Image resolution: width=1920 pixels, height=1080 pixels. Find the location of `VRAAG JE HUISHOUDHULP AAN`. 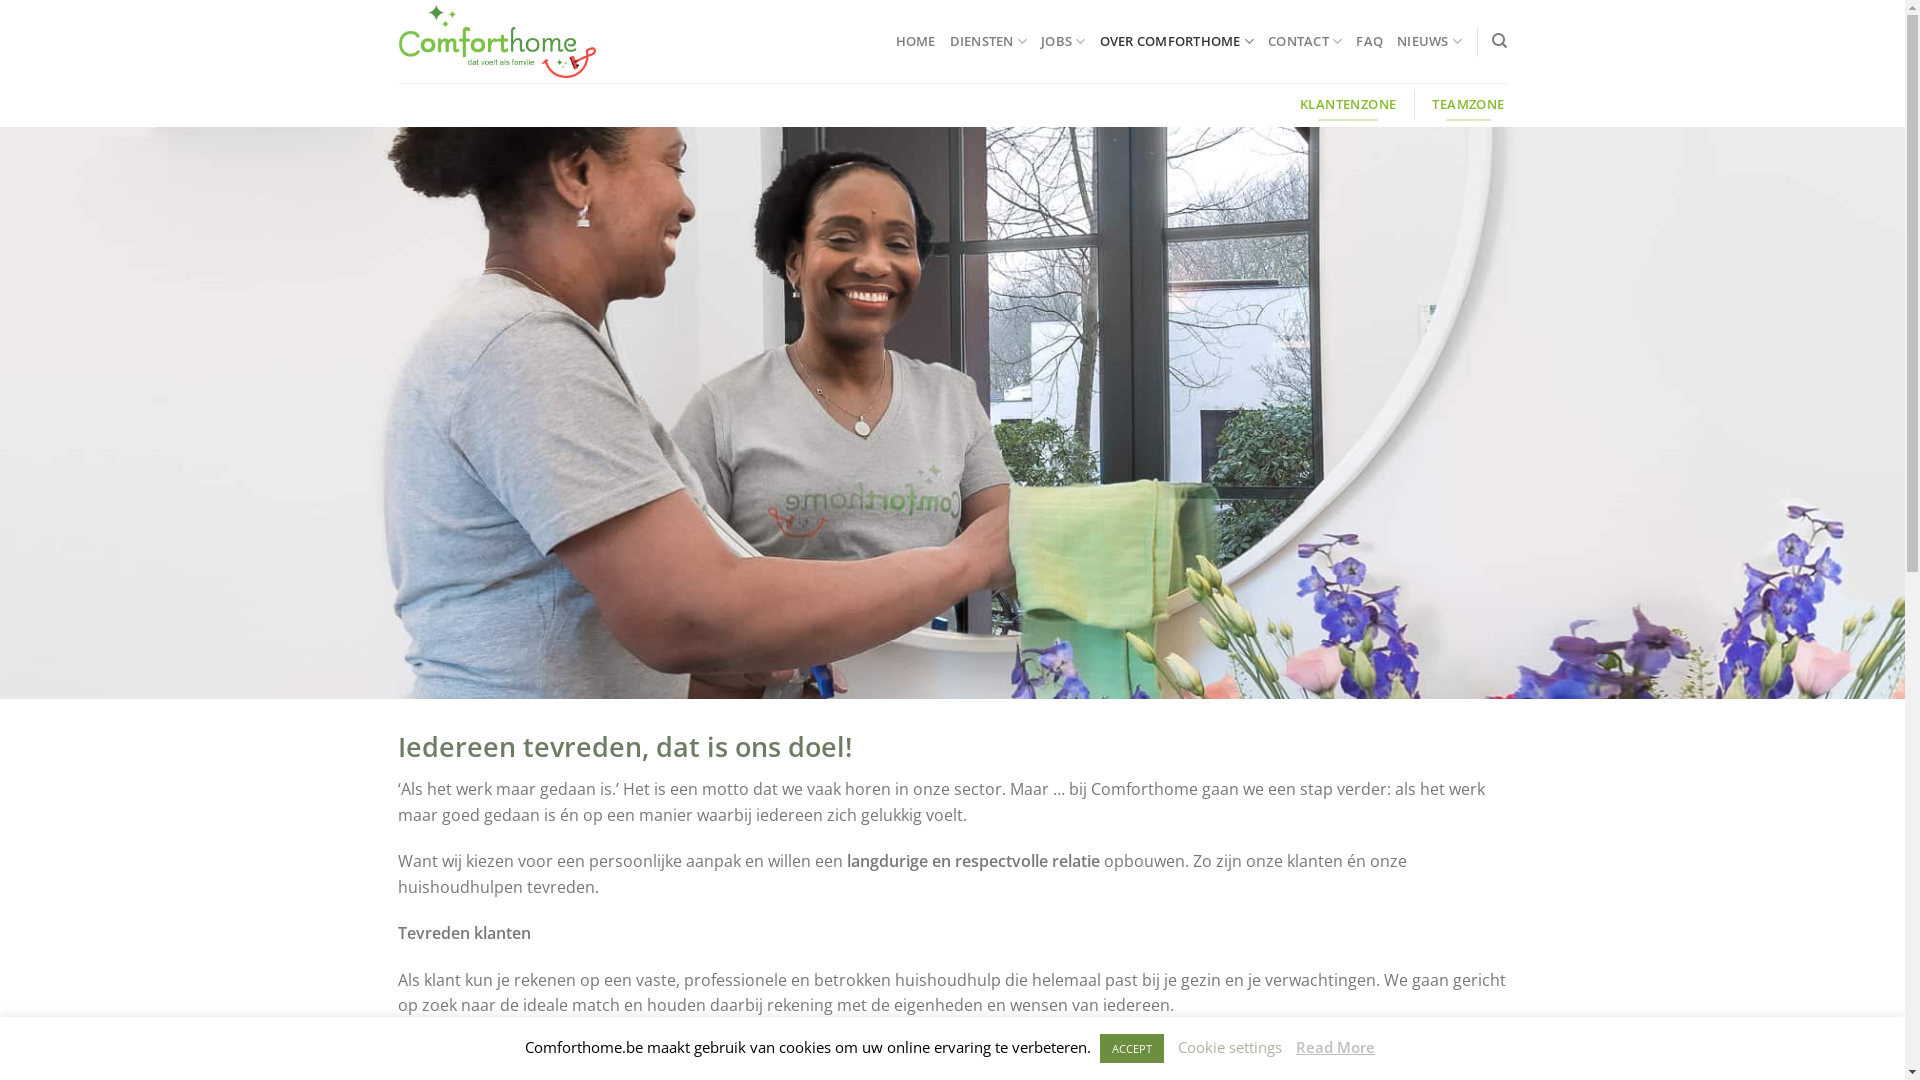

VRAAG JE HUISHOUDHULP AAN is located at coordinates (546, 1060).